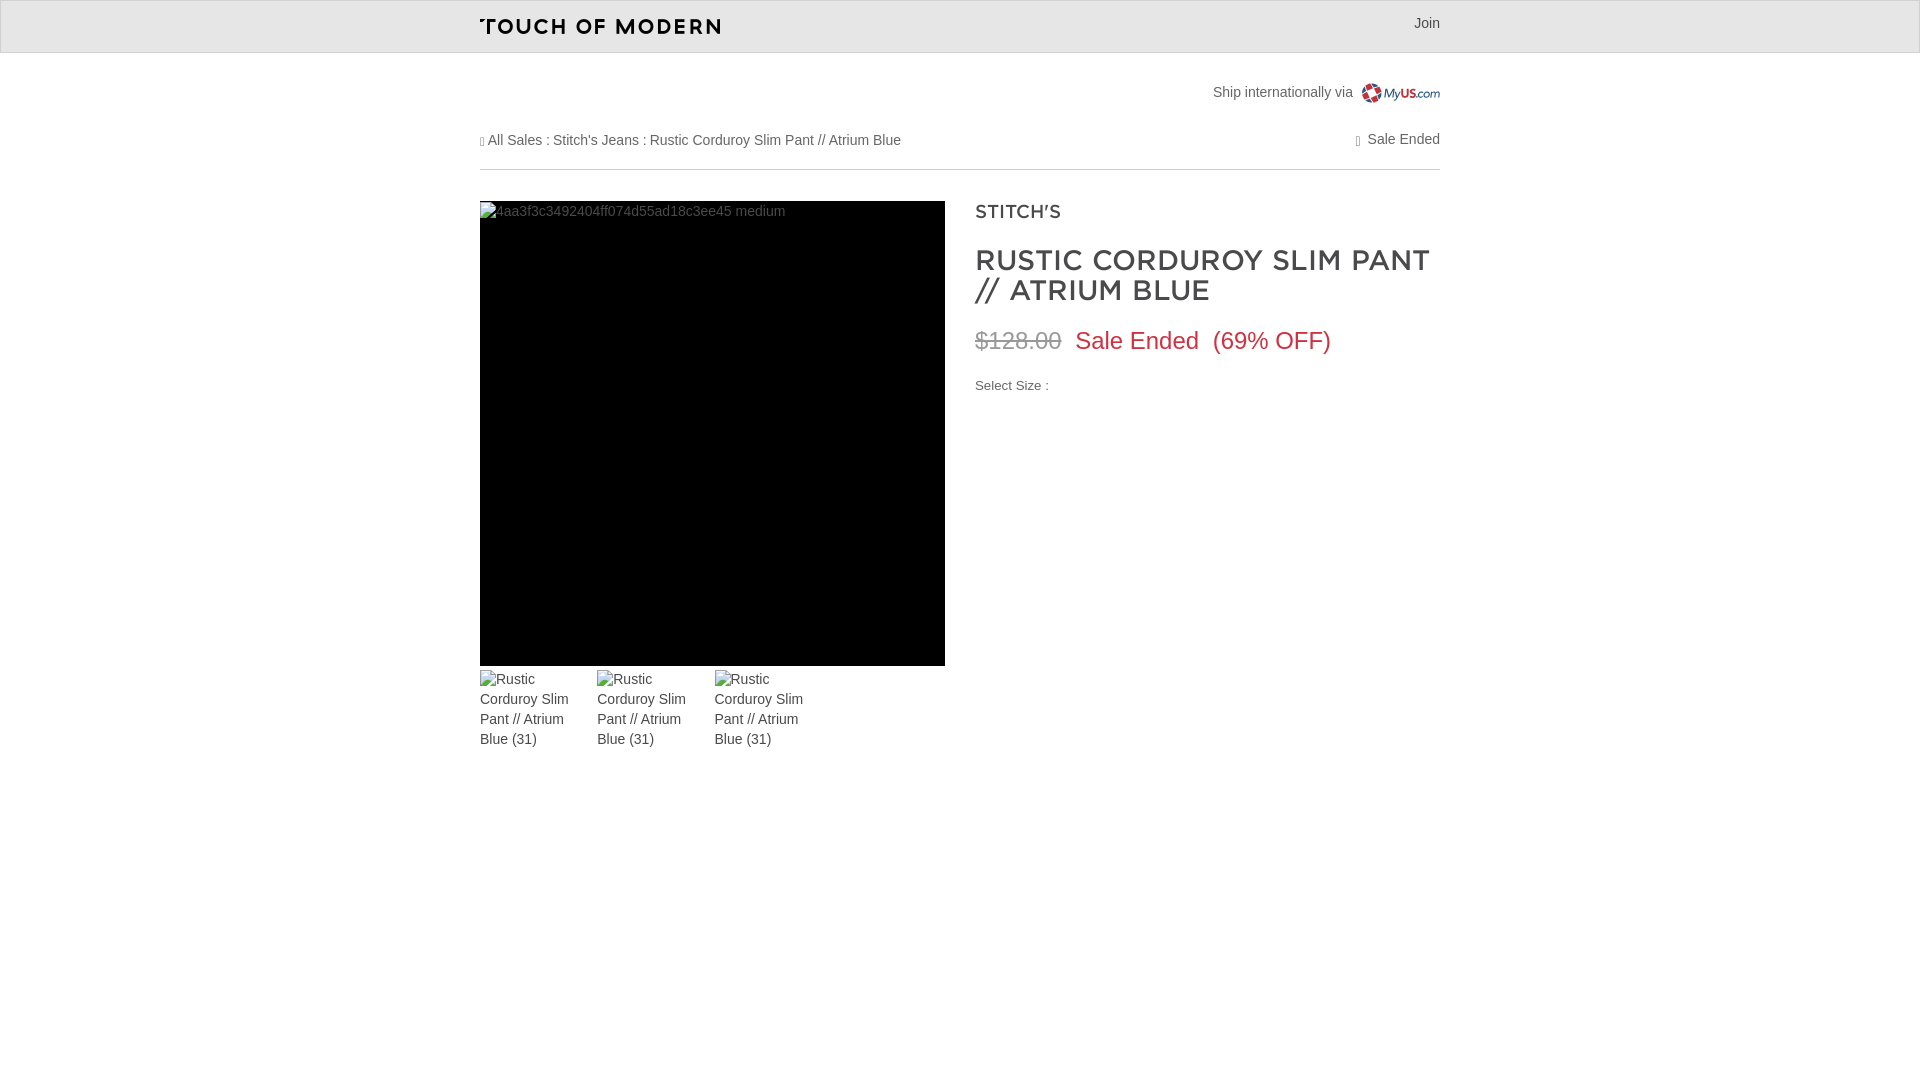 The width and height of the screenshot is (1920, 1080). I want to click on Join, so click(1426, 23).